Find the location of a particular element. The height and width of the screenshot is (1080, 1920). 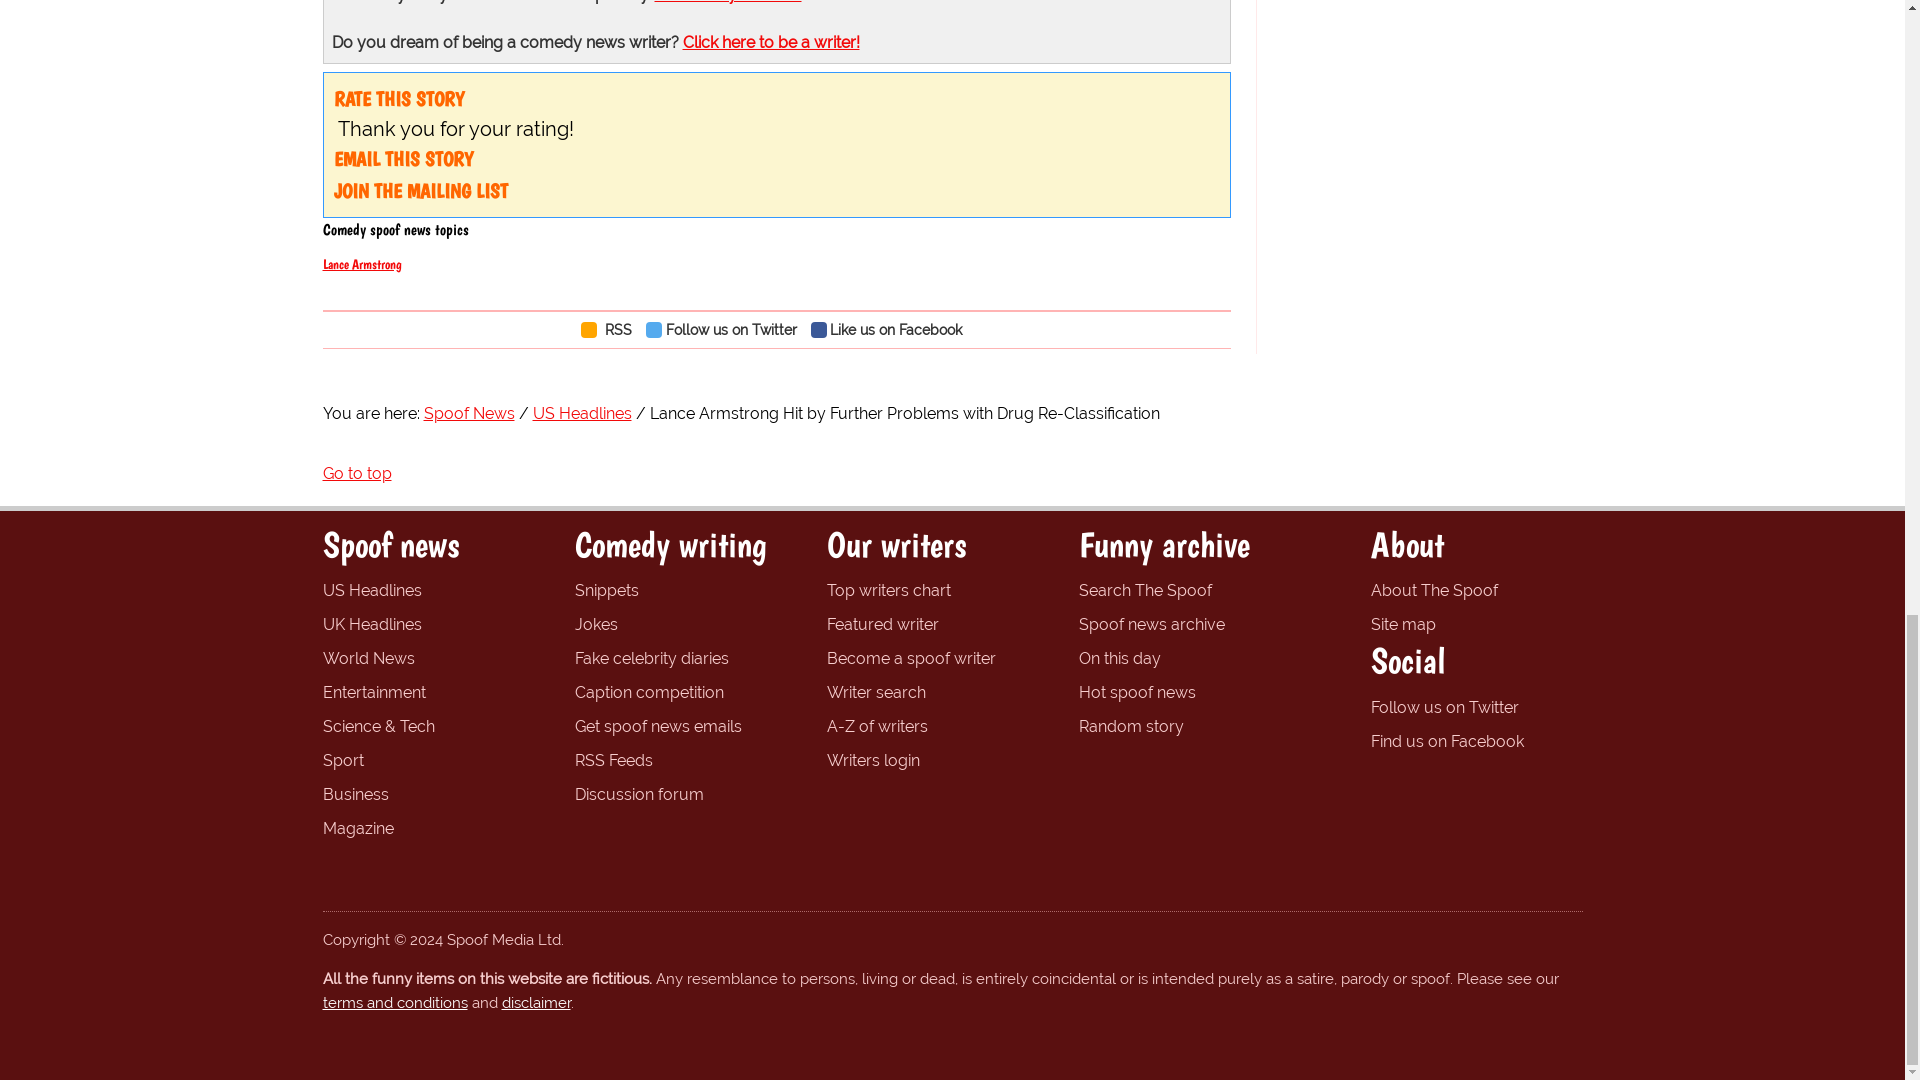

Like us on Facebook is located at coordinates (892, 329).